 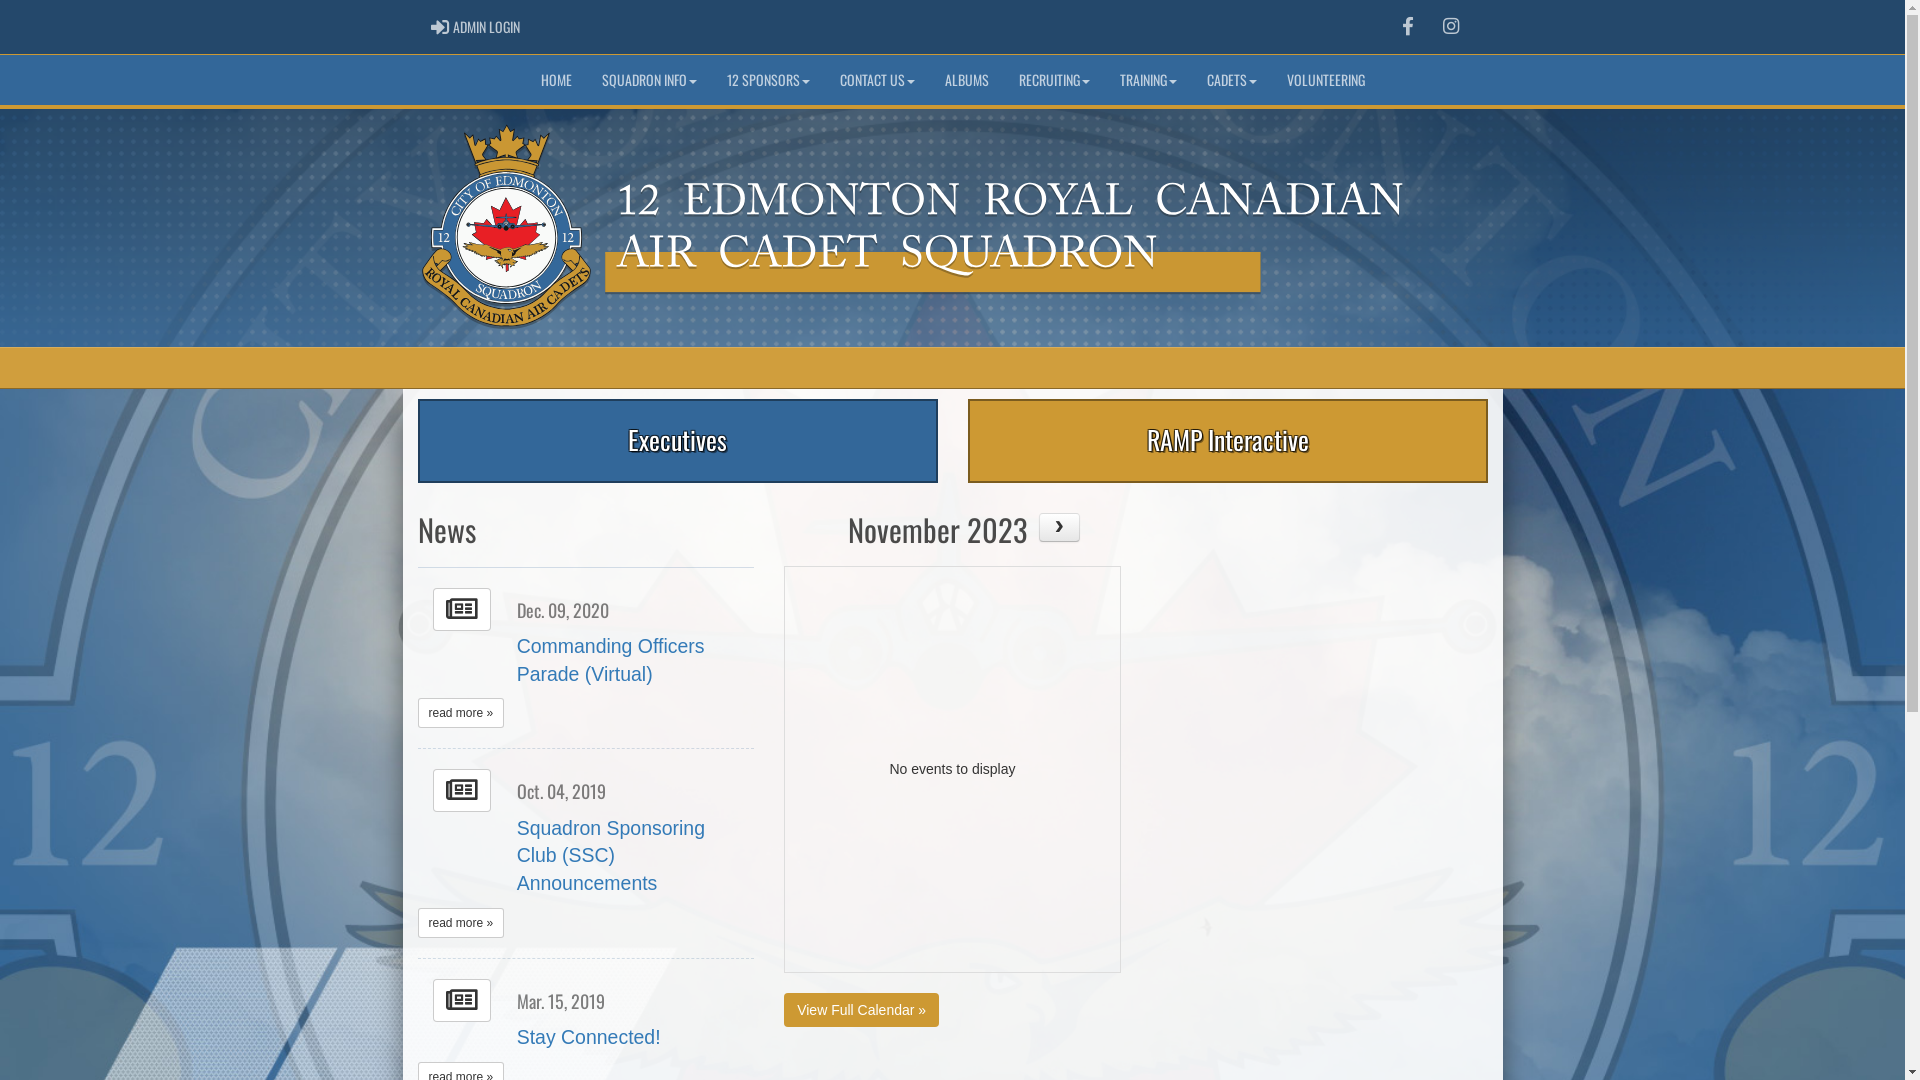 What do you see at coordinates (1054, 80) in the screenshot?
I see `RECRUITING` at bounding box center [1054, 80].